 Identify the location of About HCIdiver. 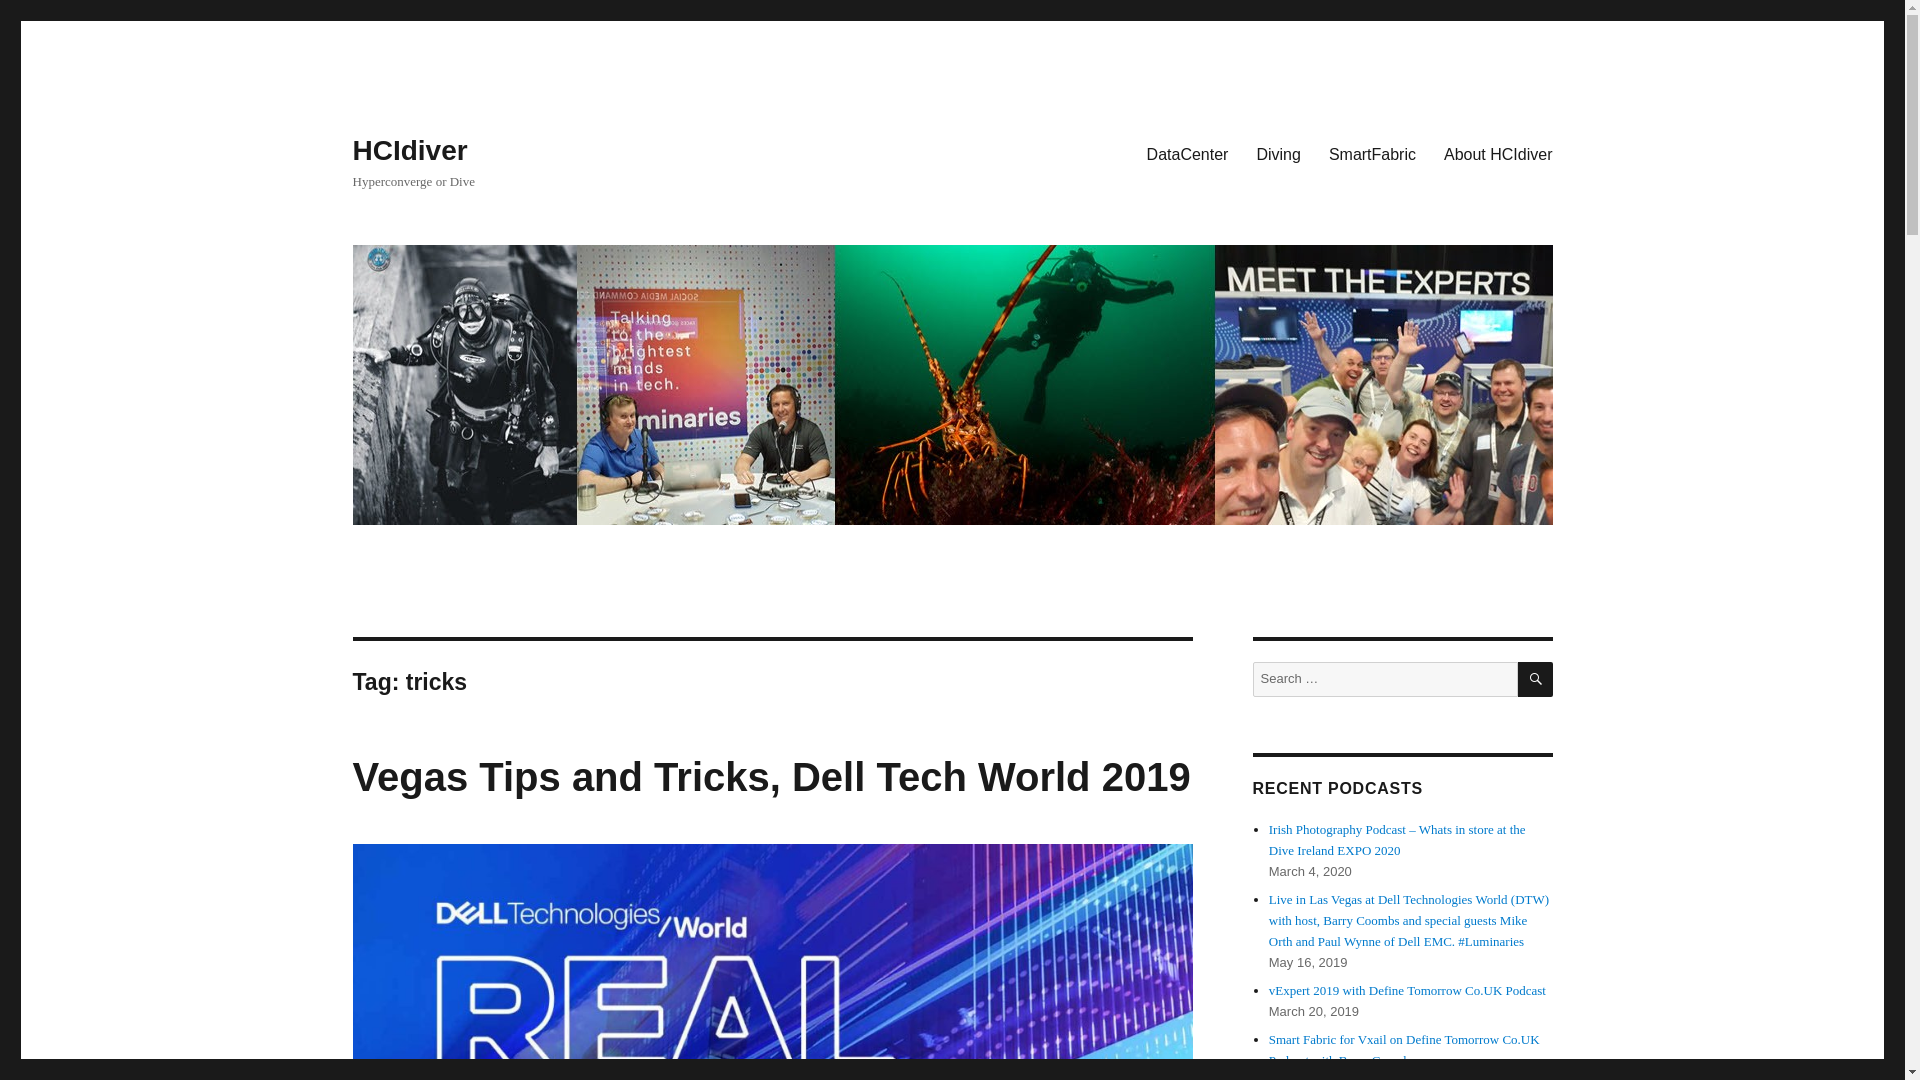
(1498, 153).